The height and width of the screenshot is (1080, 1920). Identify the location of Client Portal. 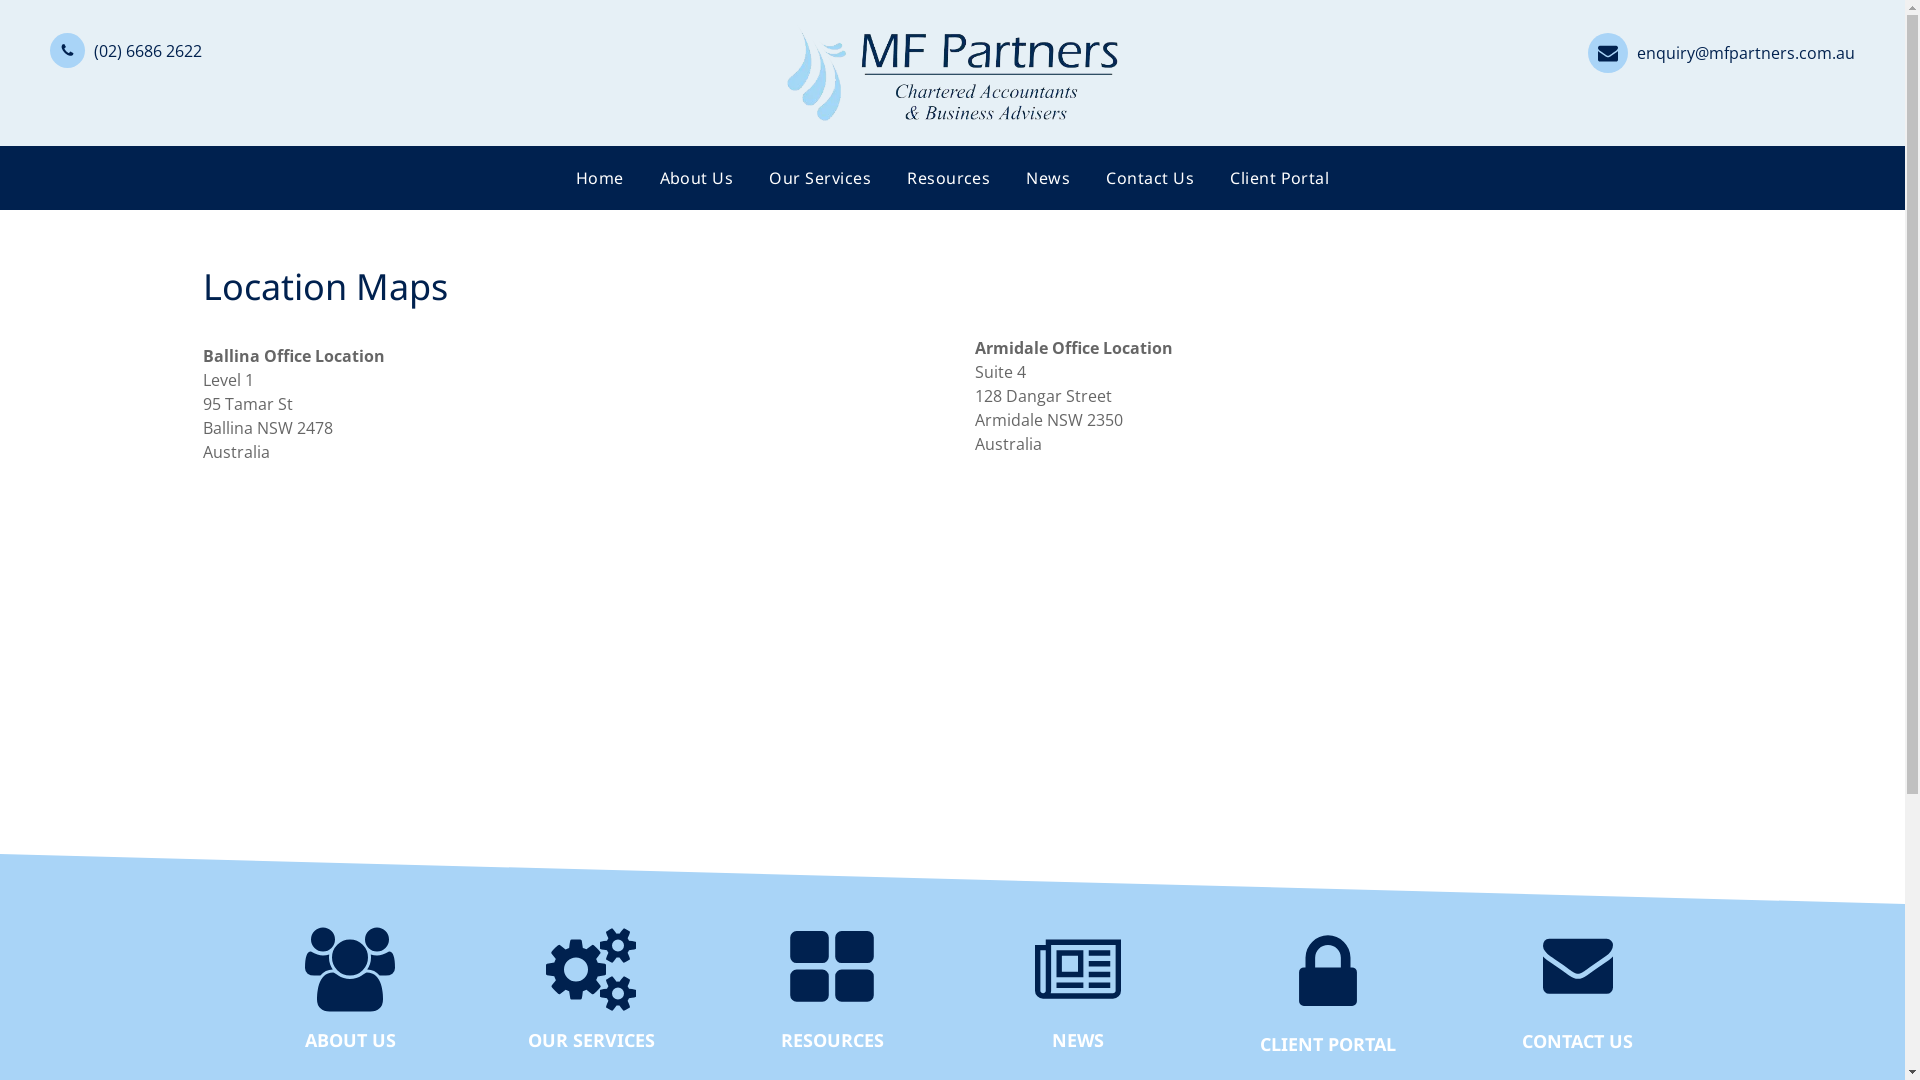
(1280, 178).